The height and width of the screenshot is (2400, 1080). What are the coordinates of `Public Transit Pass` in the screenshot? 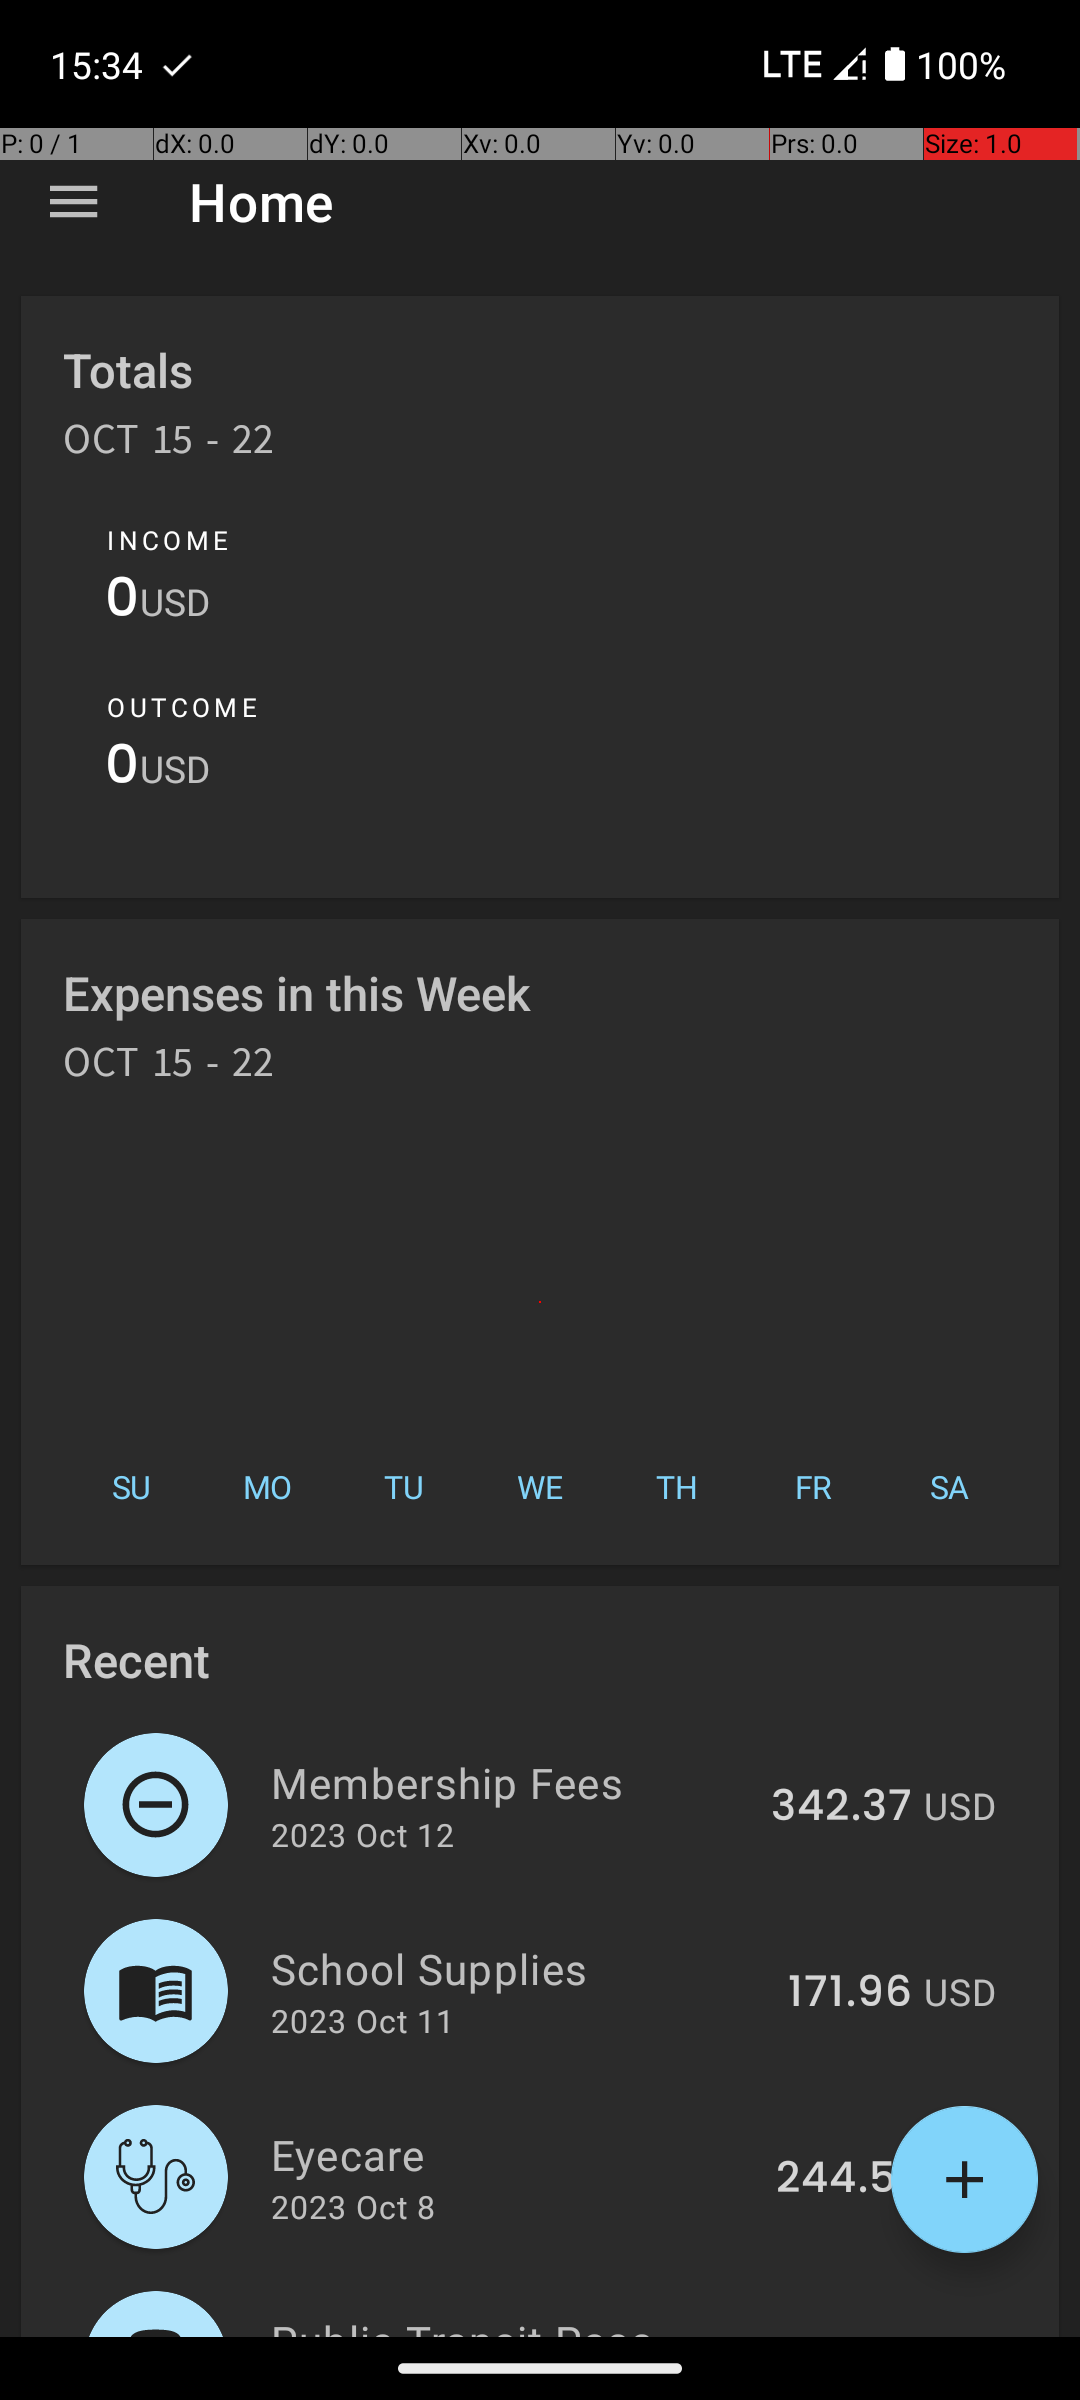 It's located at (520, 2324).